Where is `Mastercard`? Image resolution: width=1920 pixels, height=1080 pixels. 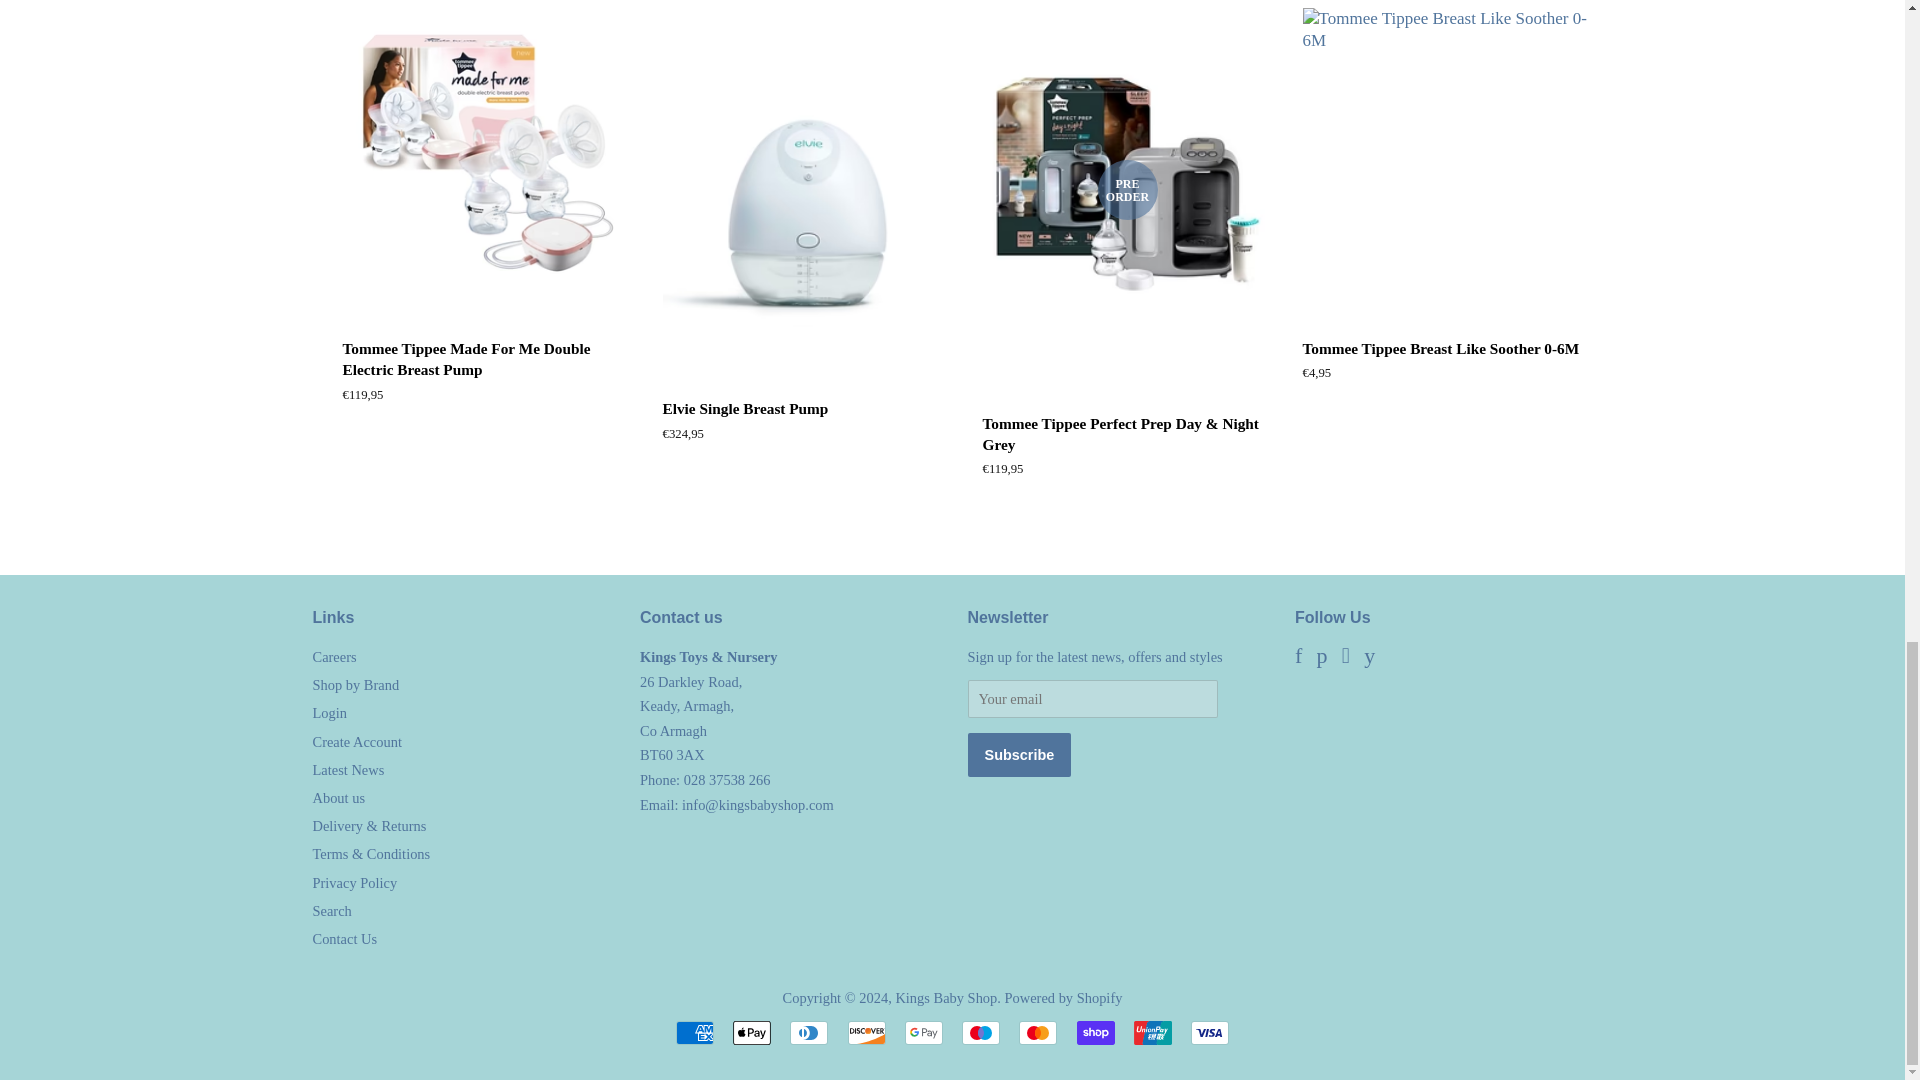
Mastercard is located at coordinates (1038, 1032).